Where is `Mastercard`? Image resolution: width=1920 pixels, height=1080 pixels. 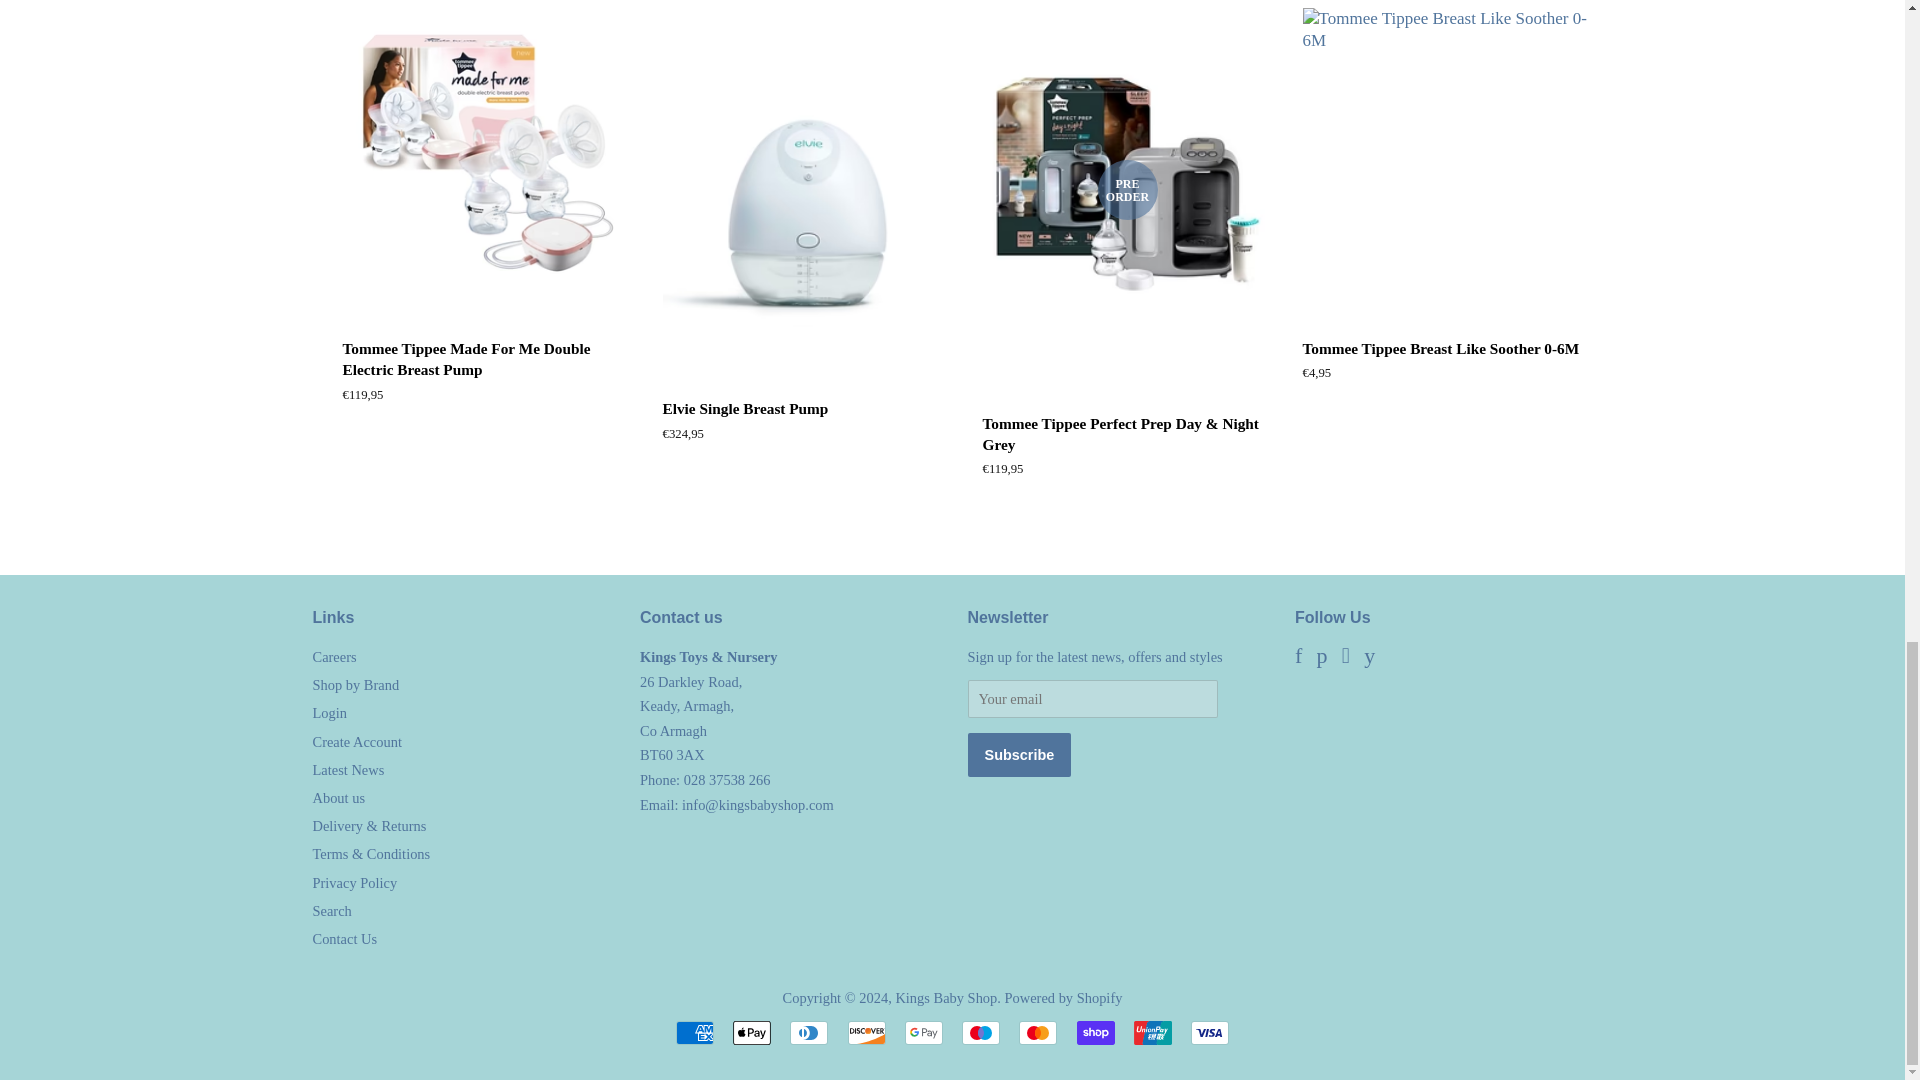
Mastercard is located at coordinates (1038, 1032).